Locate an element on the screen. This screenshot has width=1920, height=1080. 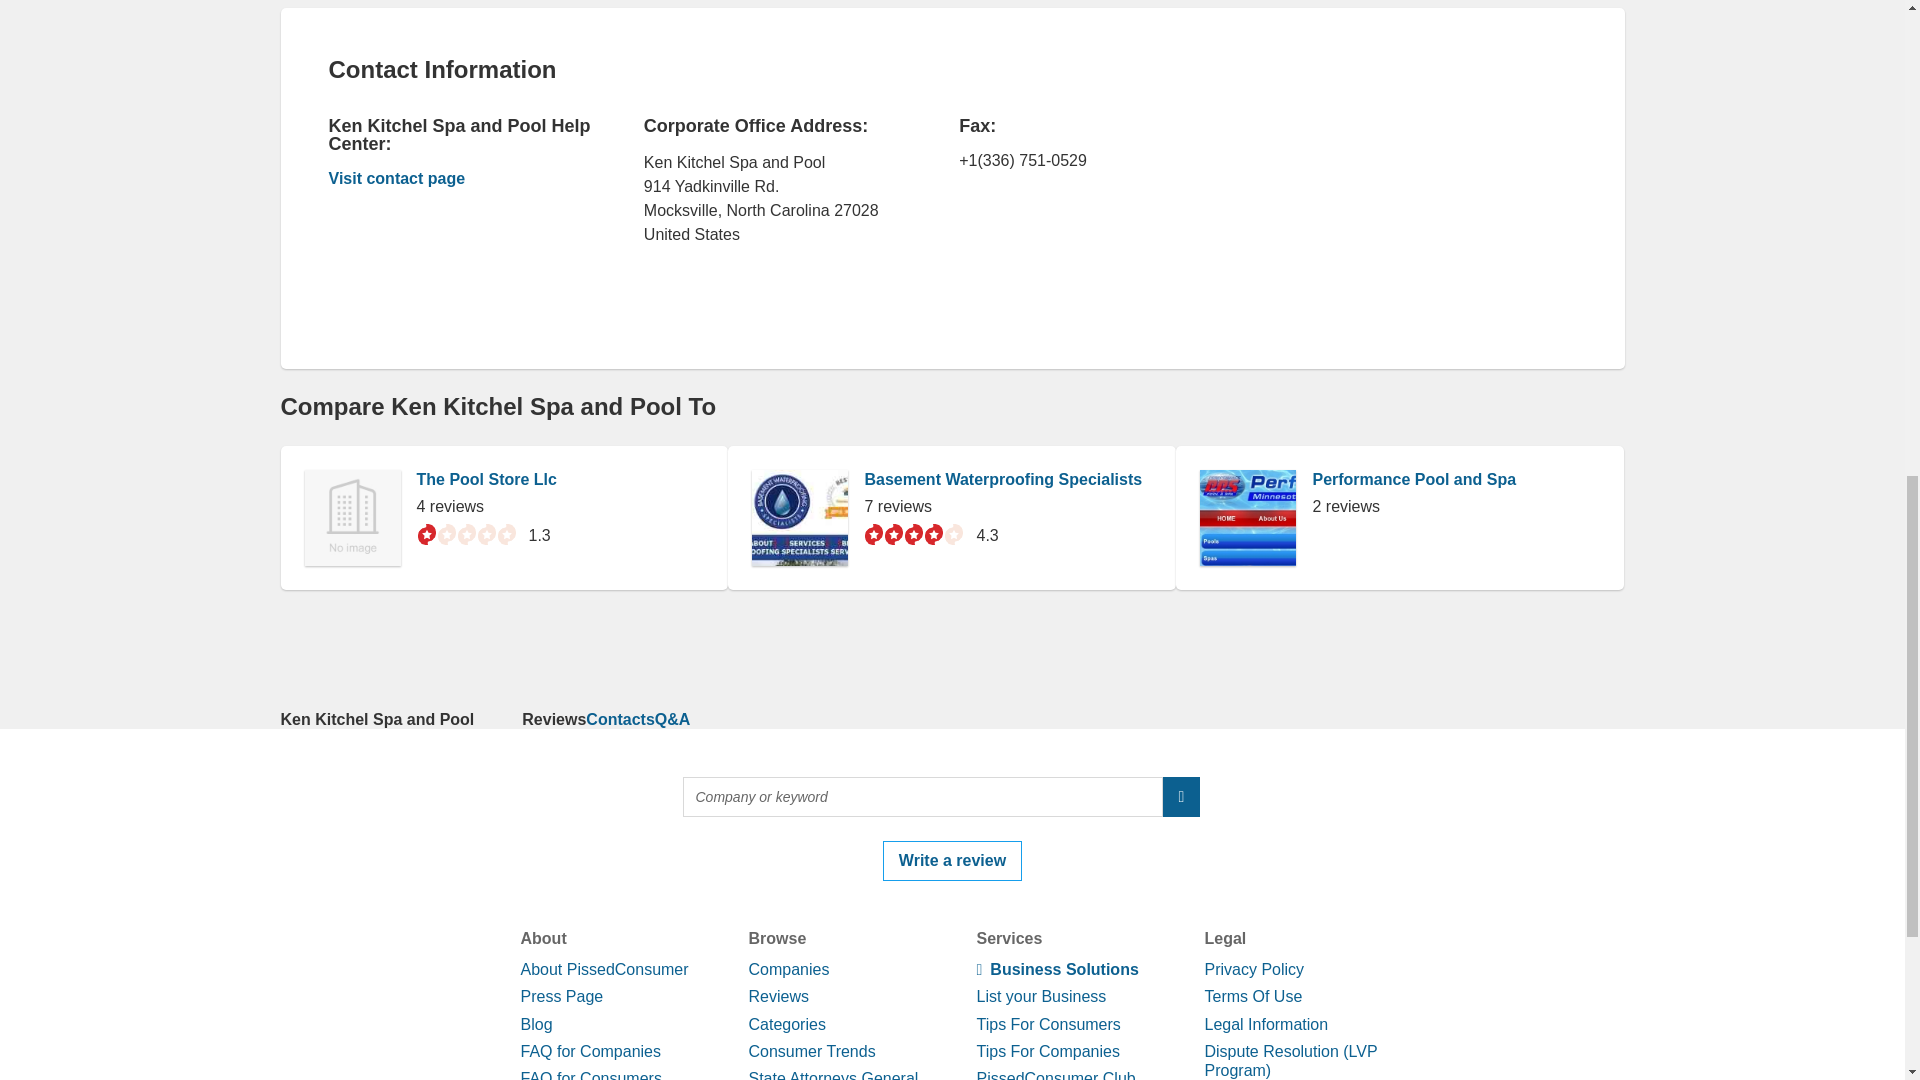
Blog is located at coordinates (536, 1024).